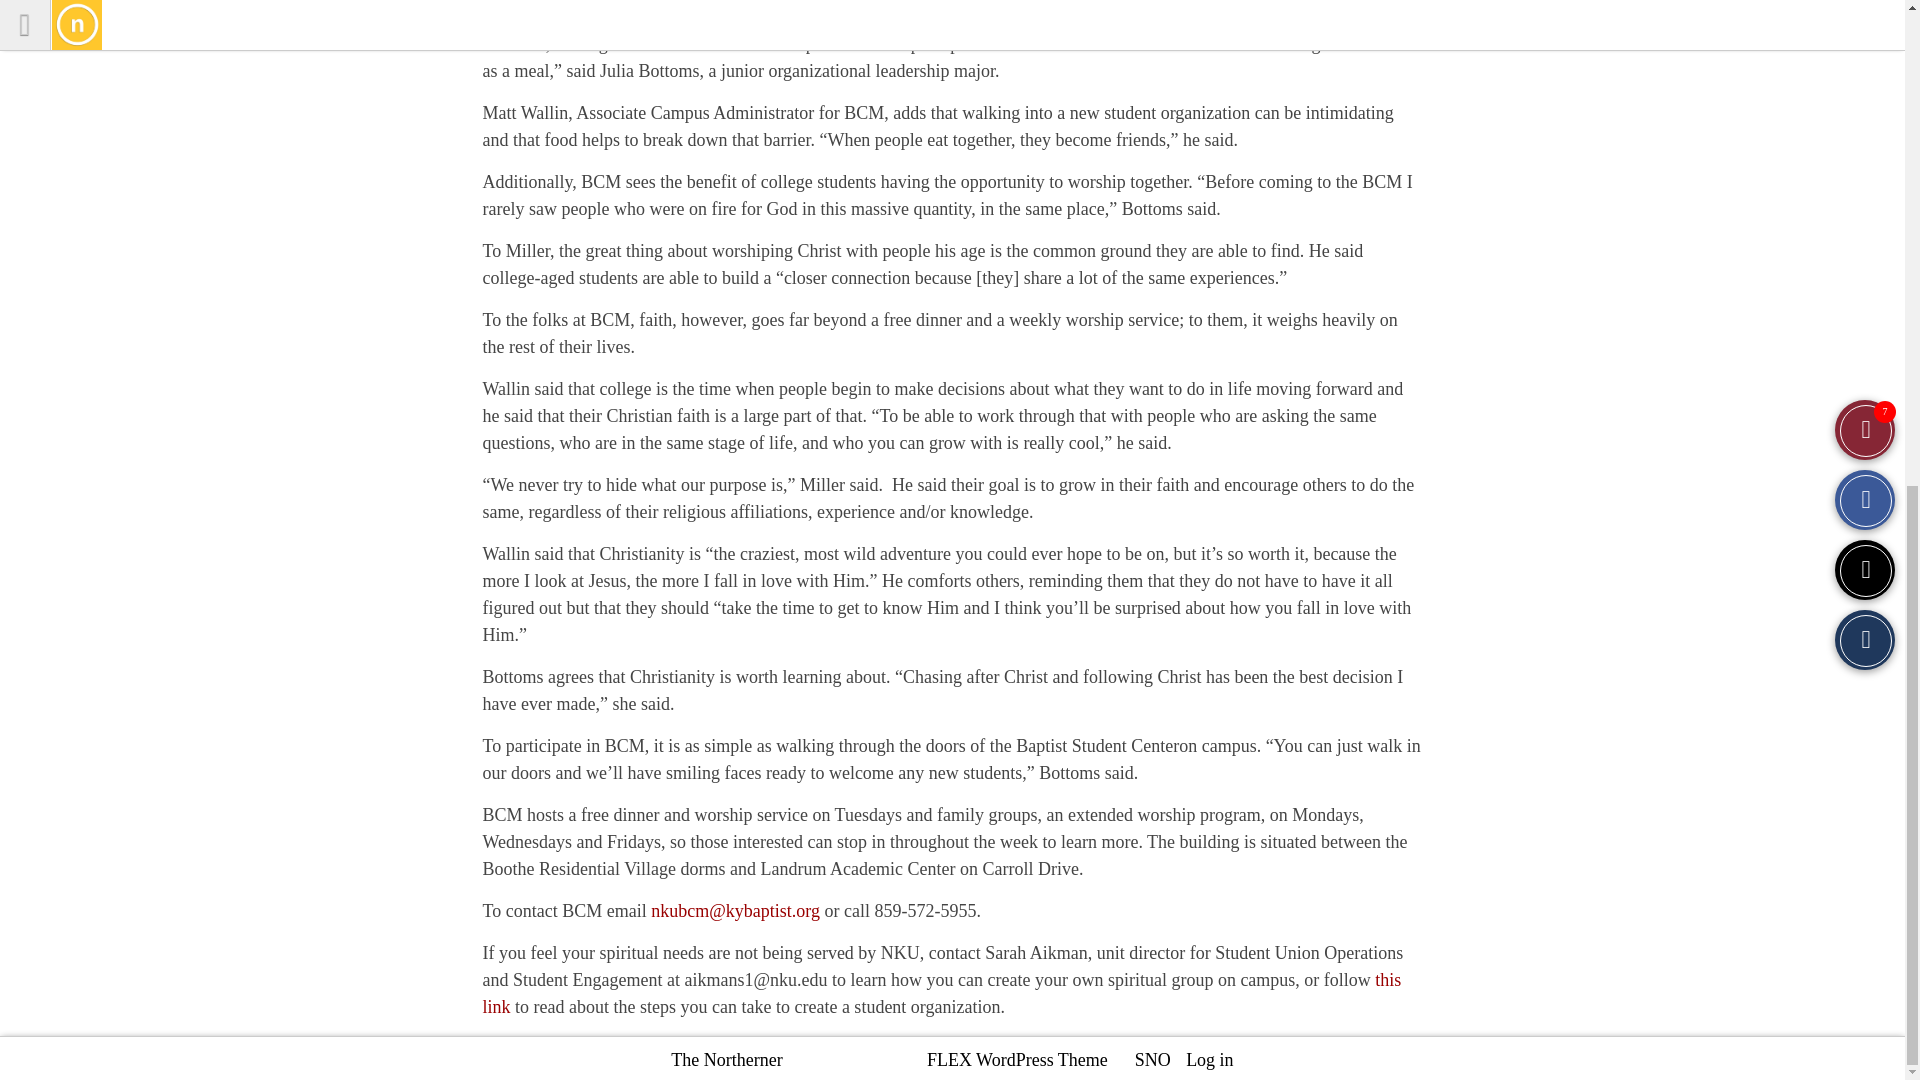 Image resolution: width=1920 pixels, height=1080 pixels. I want to click on The Northerner, so click(726, 1060).